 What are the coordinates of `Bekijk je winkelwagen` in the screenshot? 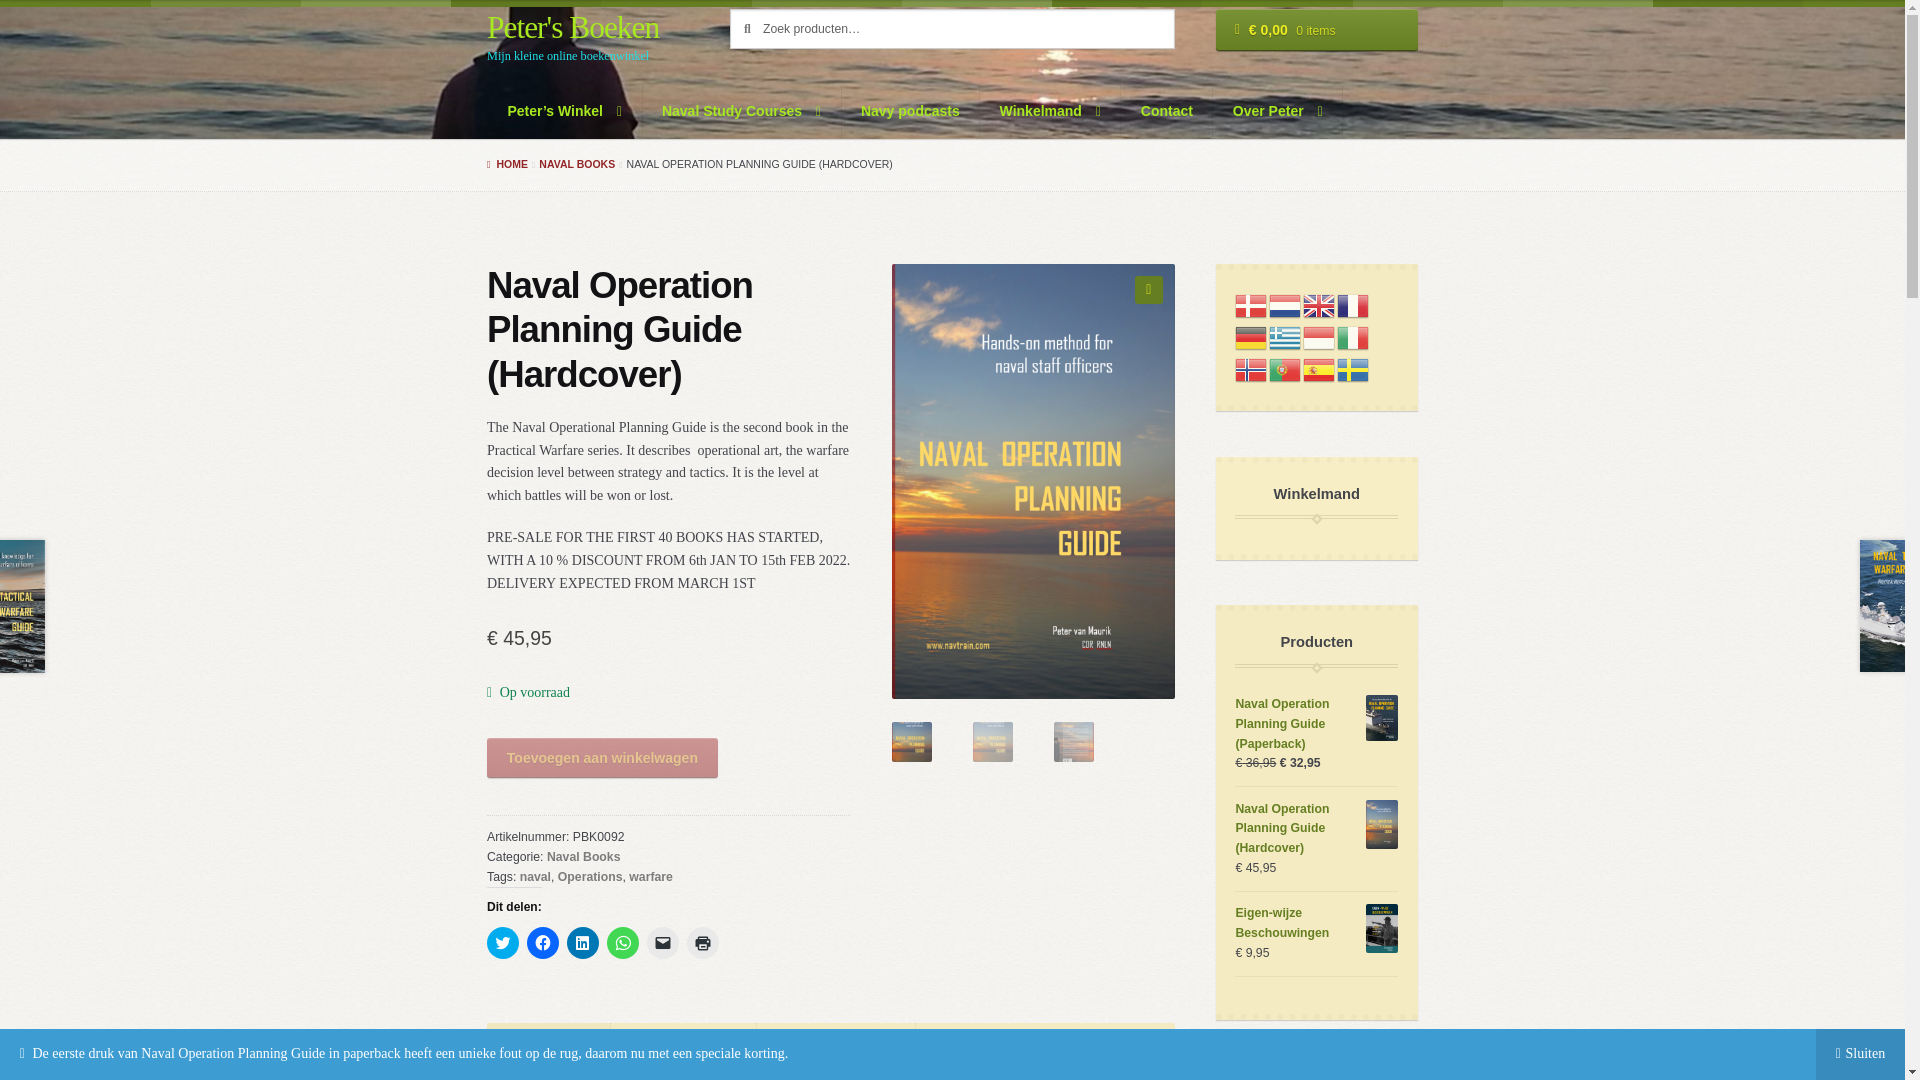 It's located at (1316, 29).